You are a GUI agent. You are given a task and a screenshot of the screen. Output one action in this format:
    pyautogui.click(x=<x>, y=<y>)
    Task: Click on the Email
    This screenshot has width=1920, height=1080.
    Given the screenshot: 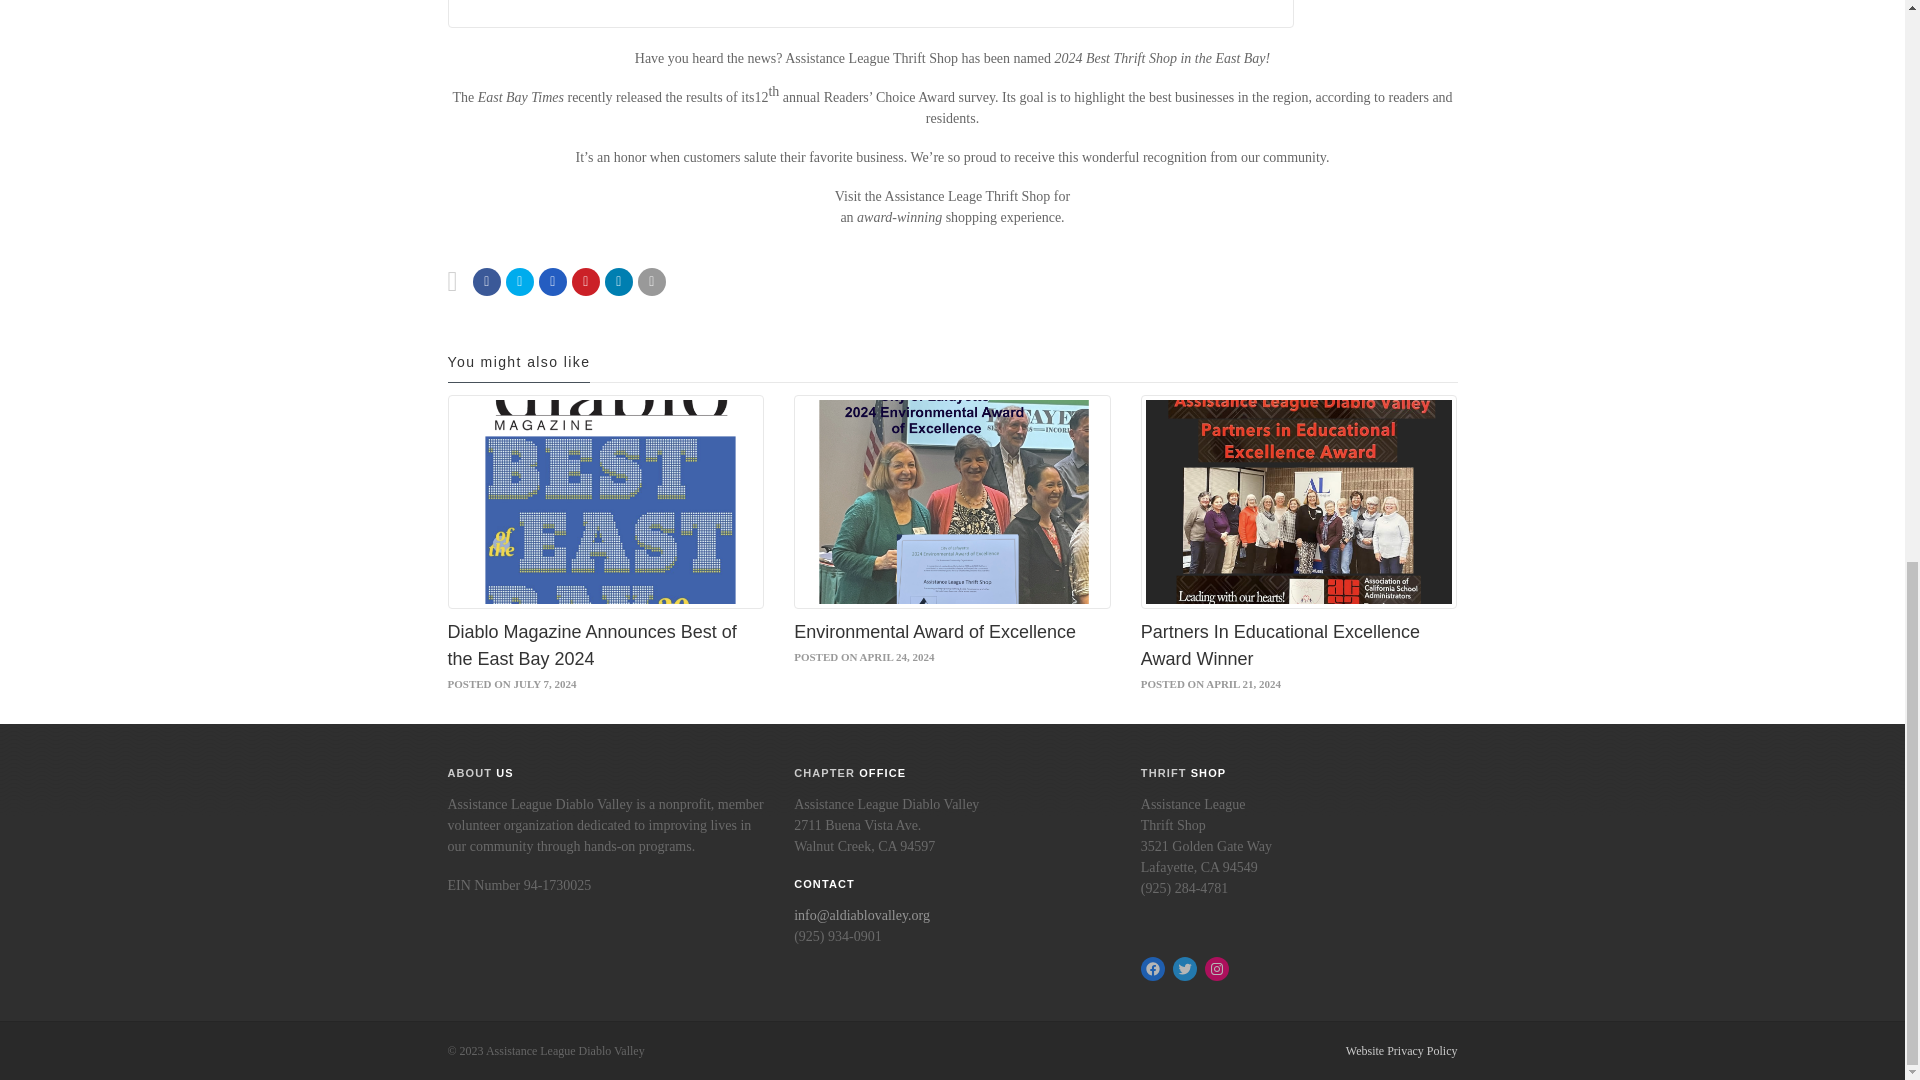 What is the action you would take?
    pyautogui.click(x=652, y=280)
    